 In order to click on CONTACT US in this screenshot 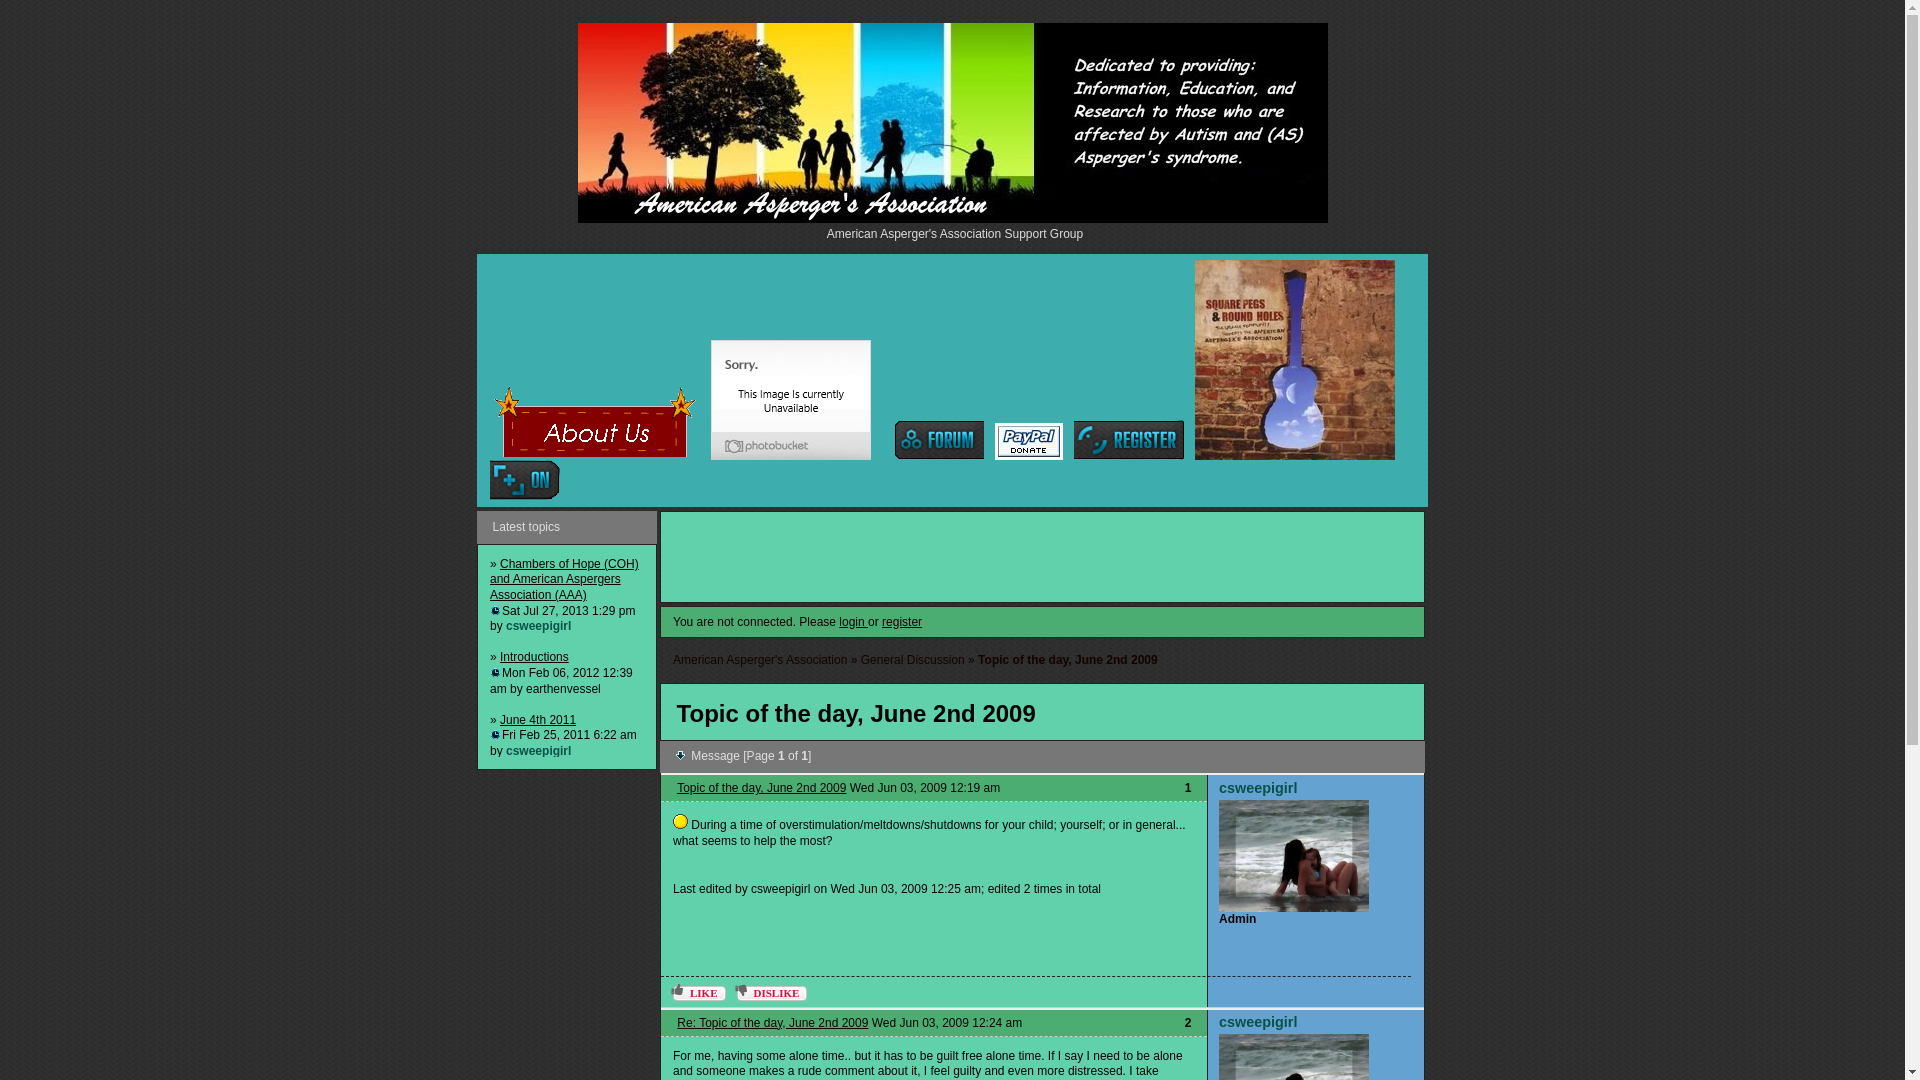, I will do `click(790, 400)`.